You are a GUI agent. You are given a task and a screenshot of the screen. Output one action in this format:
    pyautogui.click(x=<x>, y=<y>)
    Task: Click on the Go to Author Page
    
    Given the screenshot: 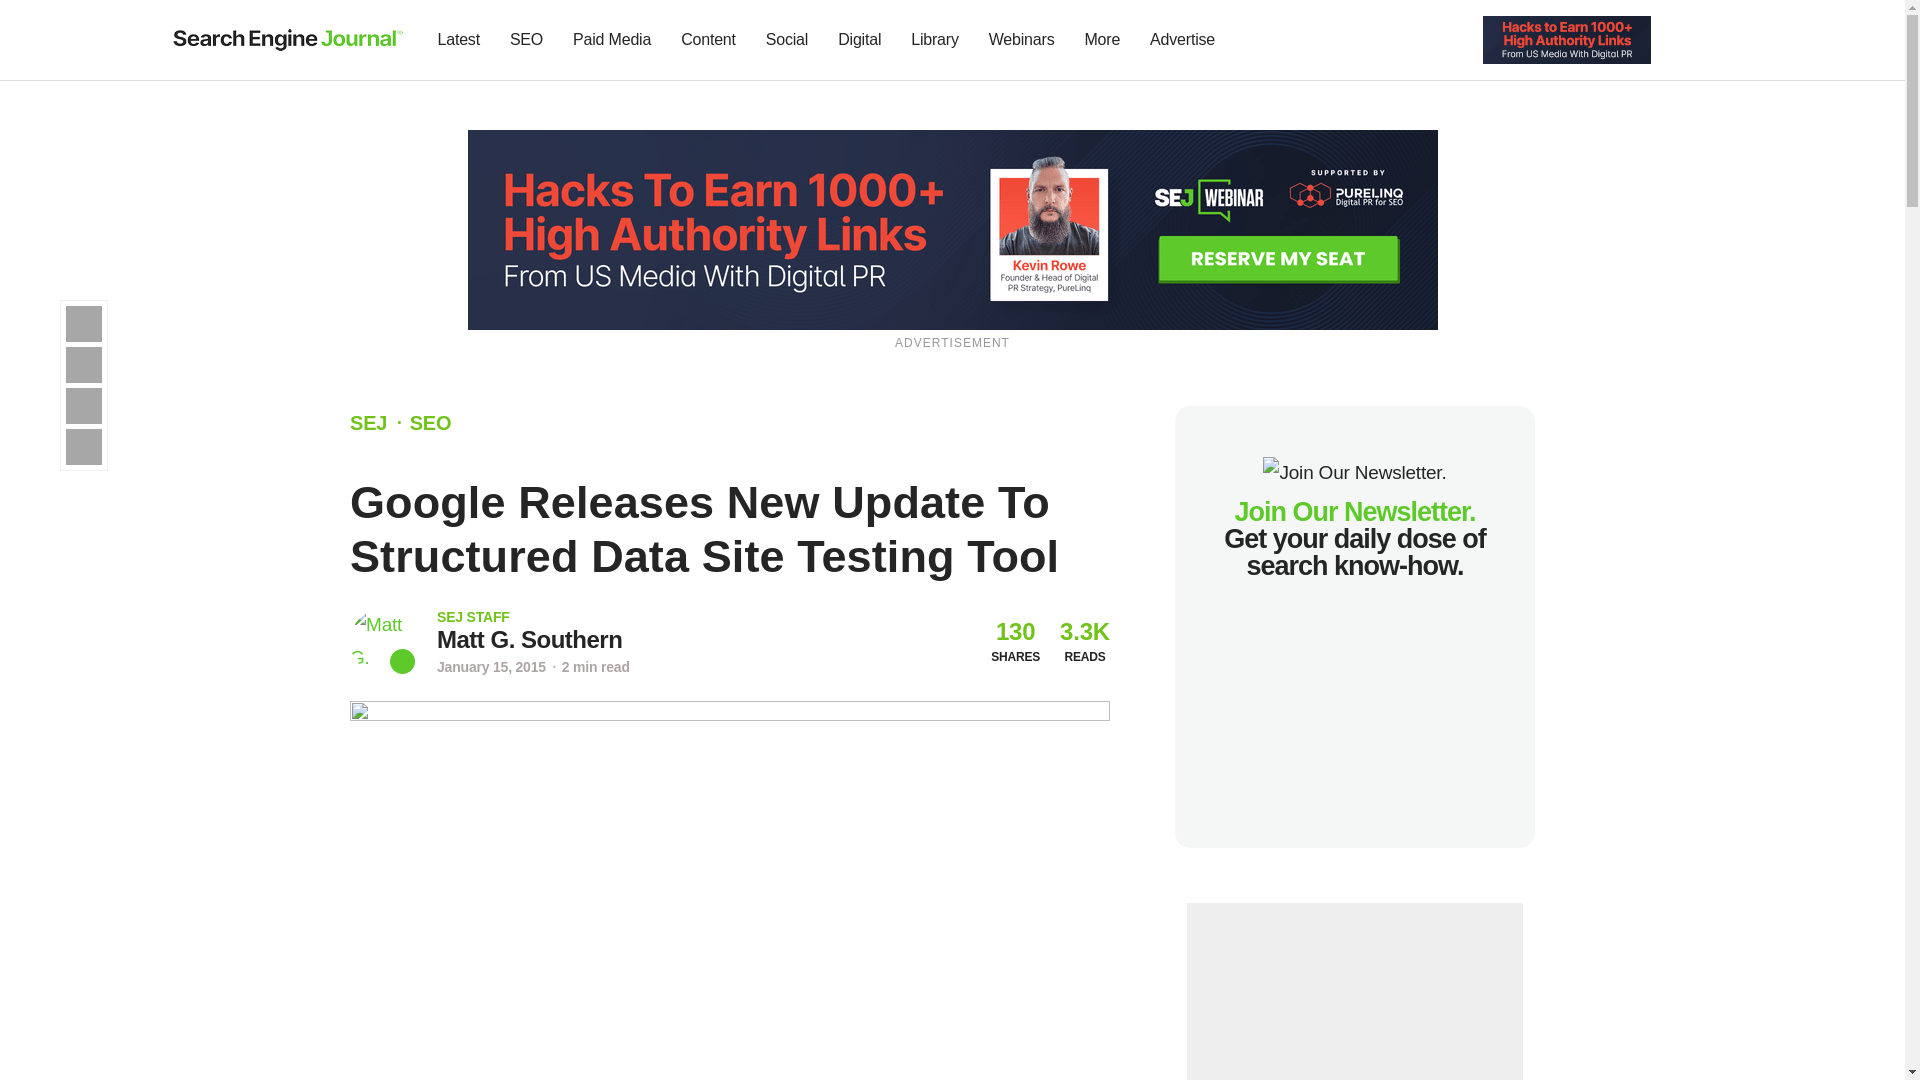 What is the action you would take?
    pyautogui.click(x=530, y=640)
    